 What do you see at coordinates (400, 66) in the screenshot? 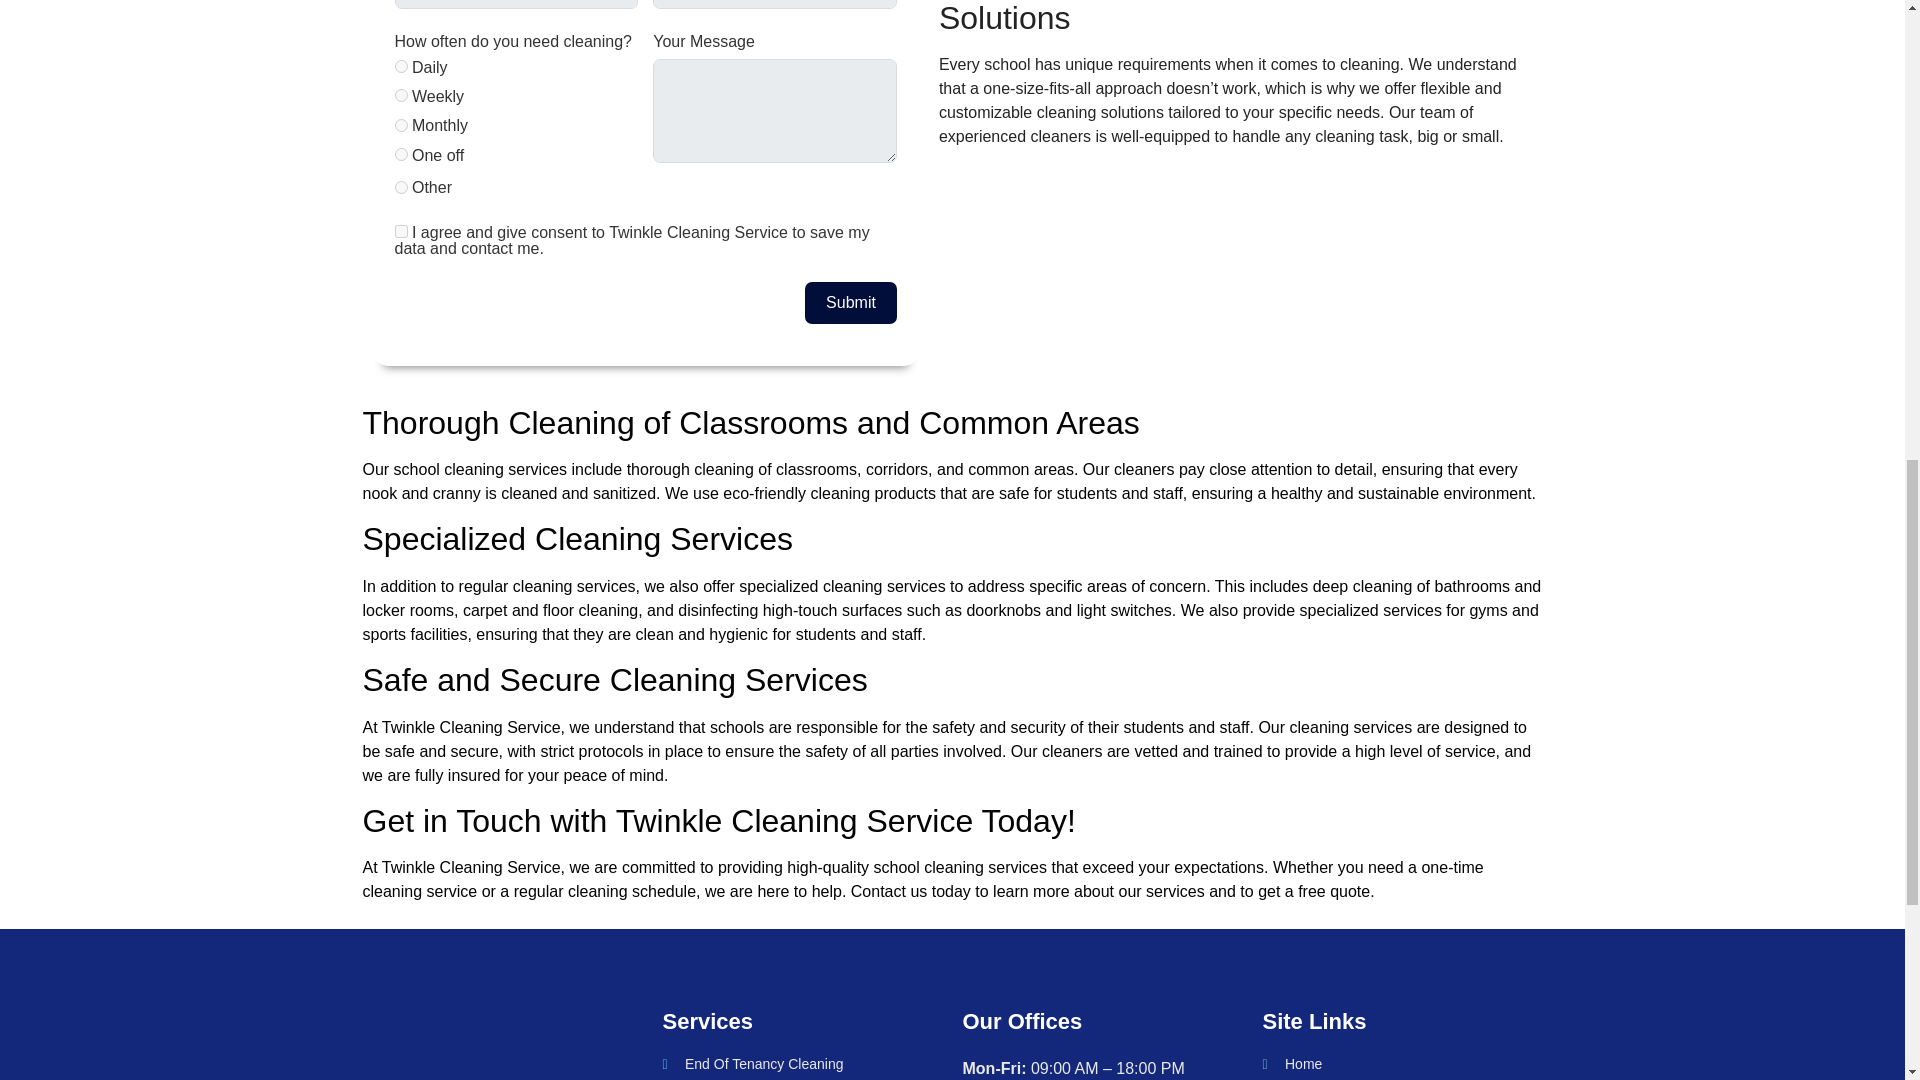
I see `Daily` at bounding box center [400, 66].